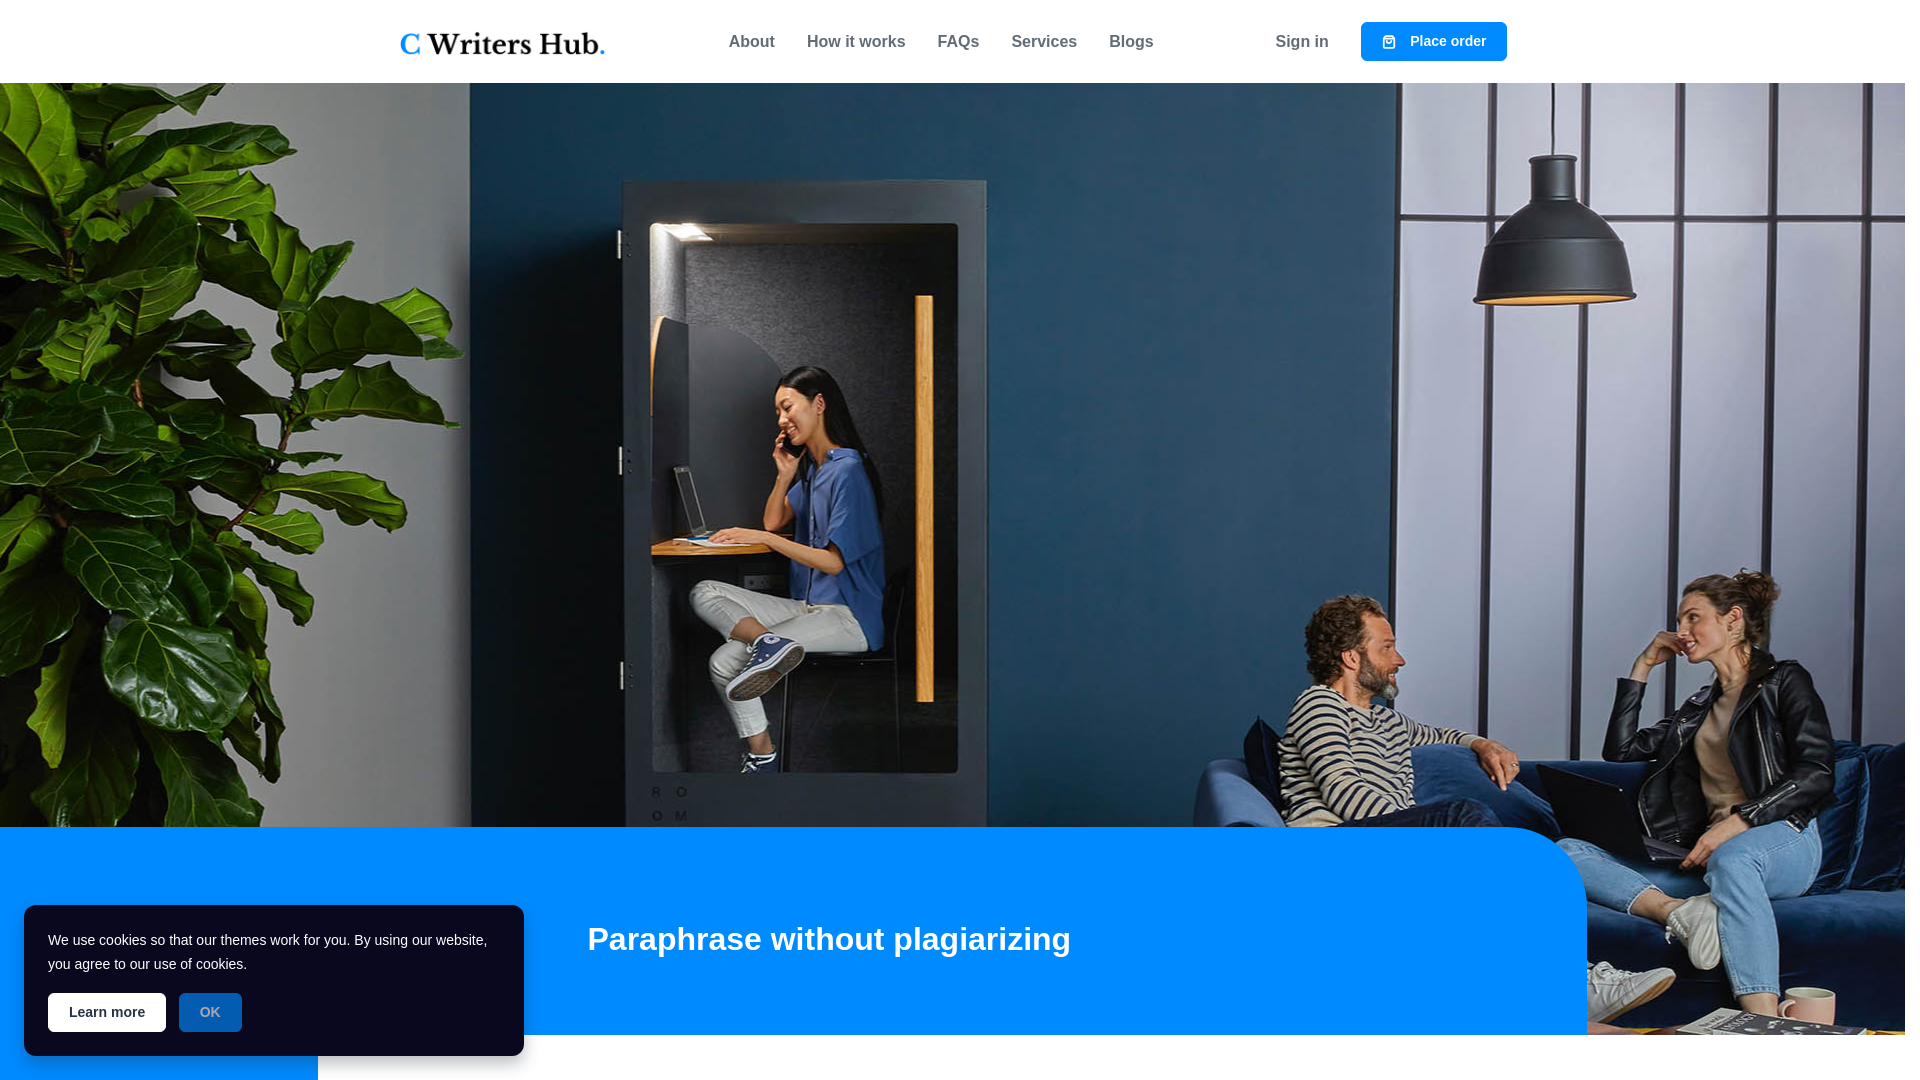 The width and height of the screenshot is (1920, 1080). I want to click on Place order, so click(1434, 40).